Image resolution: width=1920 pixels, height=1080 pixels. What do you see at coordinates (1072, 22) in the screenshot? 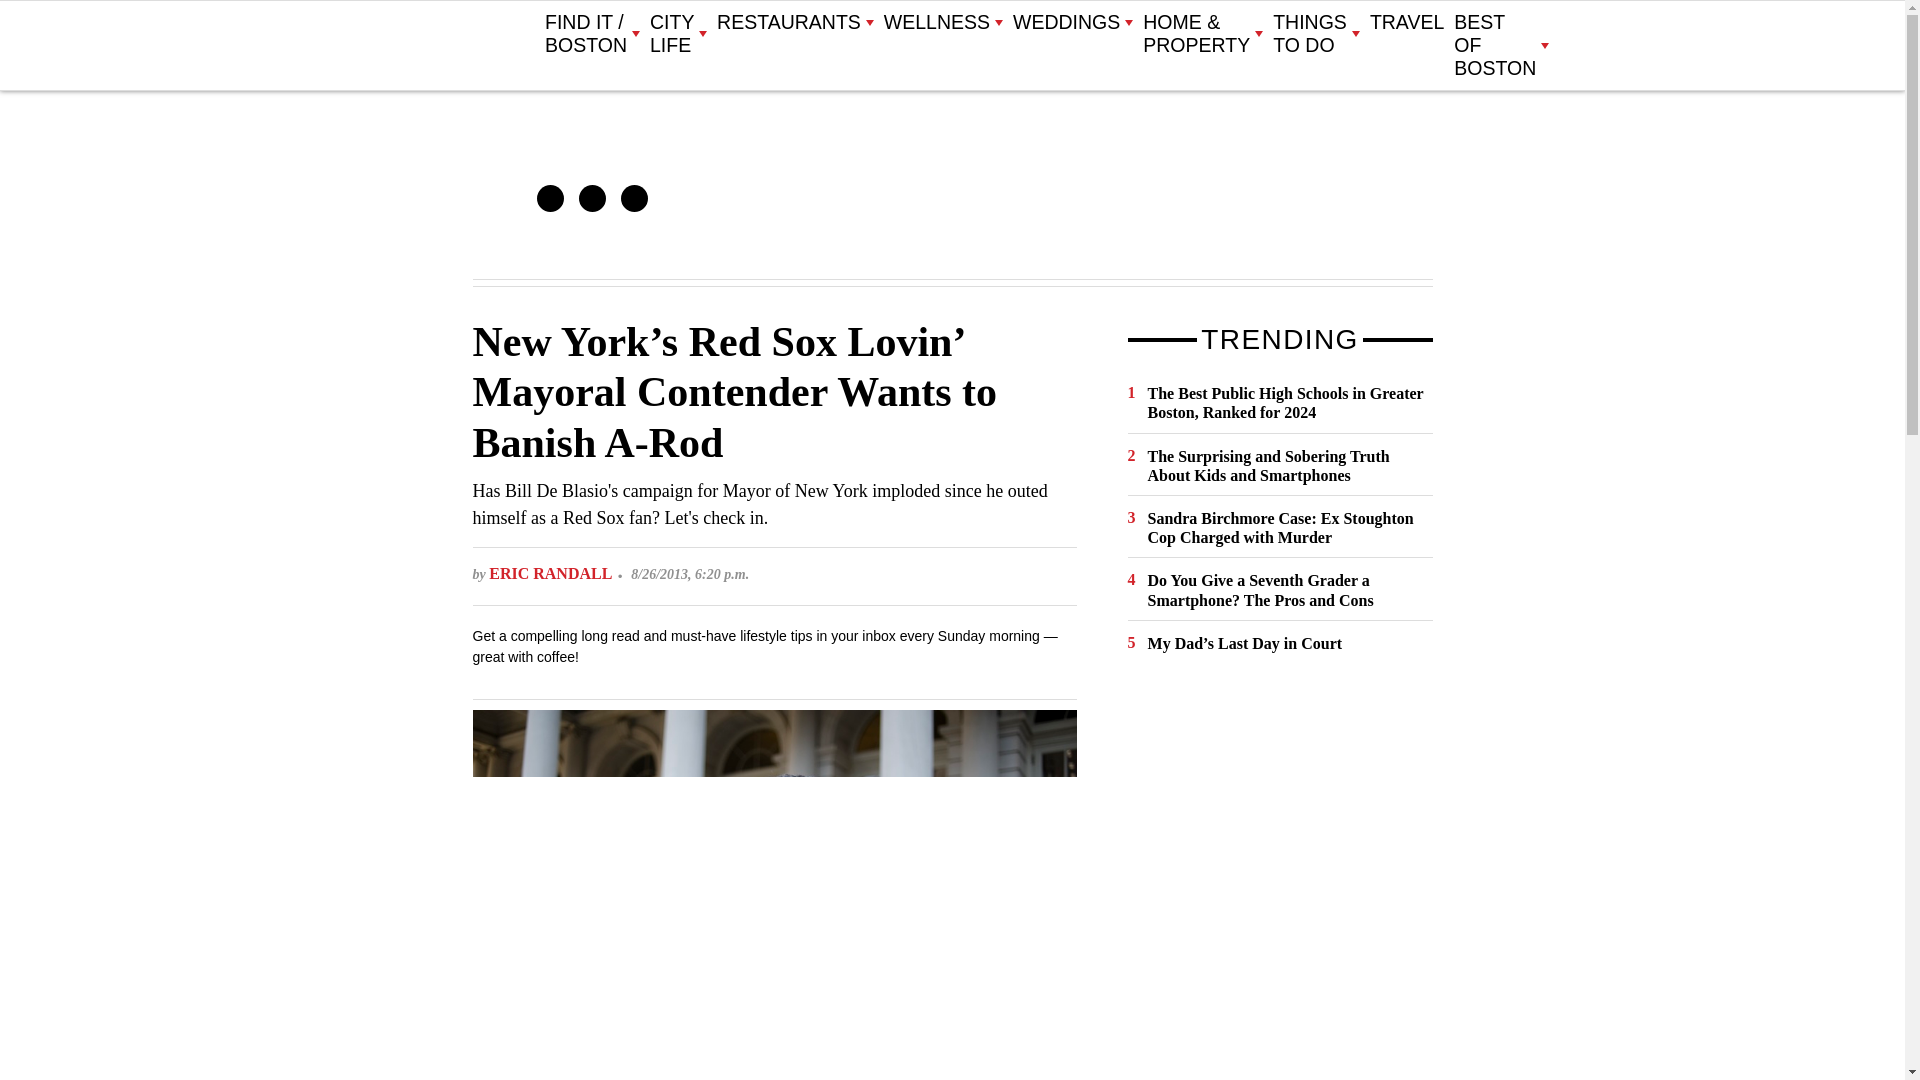
I see `WEDDINGS` at bounding box center [1072, 22].